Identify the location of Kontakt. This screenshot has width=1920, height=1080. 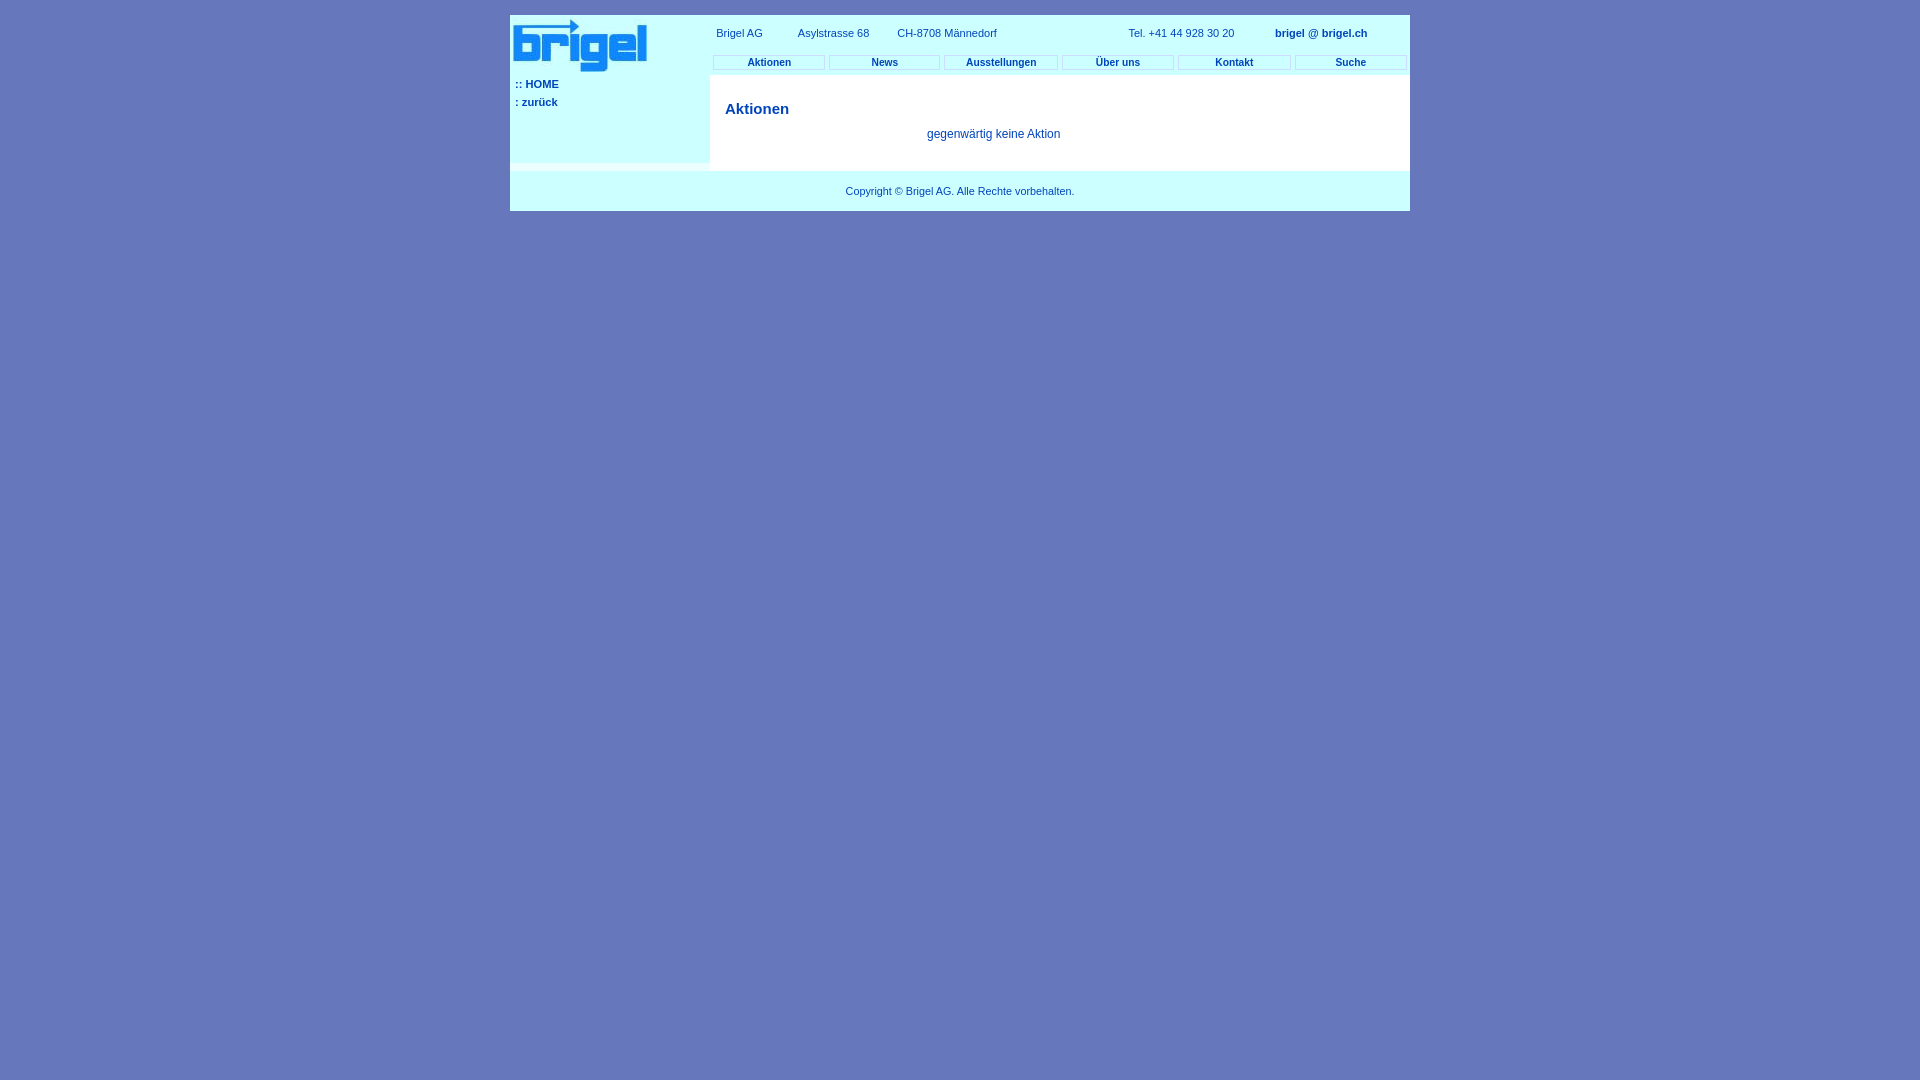
(1234, 62).